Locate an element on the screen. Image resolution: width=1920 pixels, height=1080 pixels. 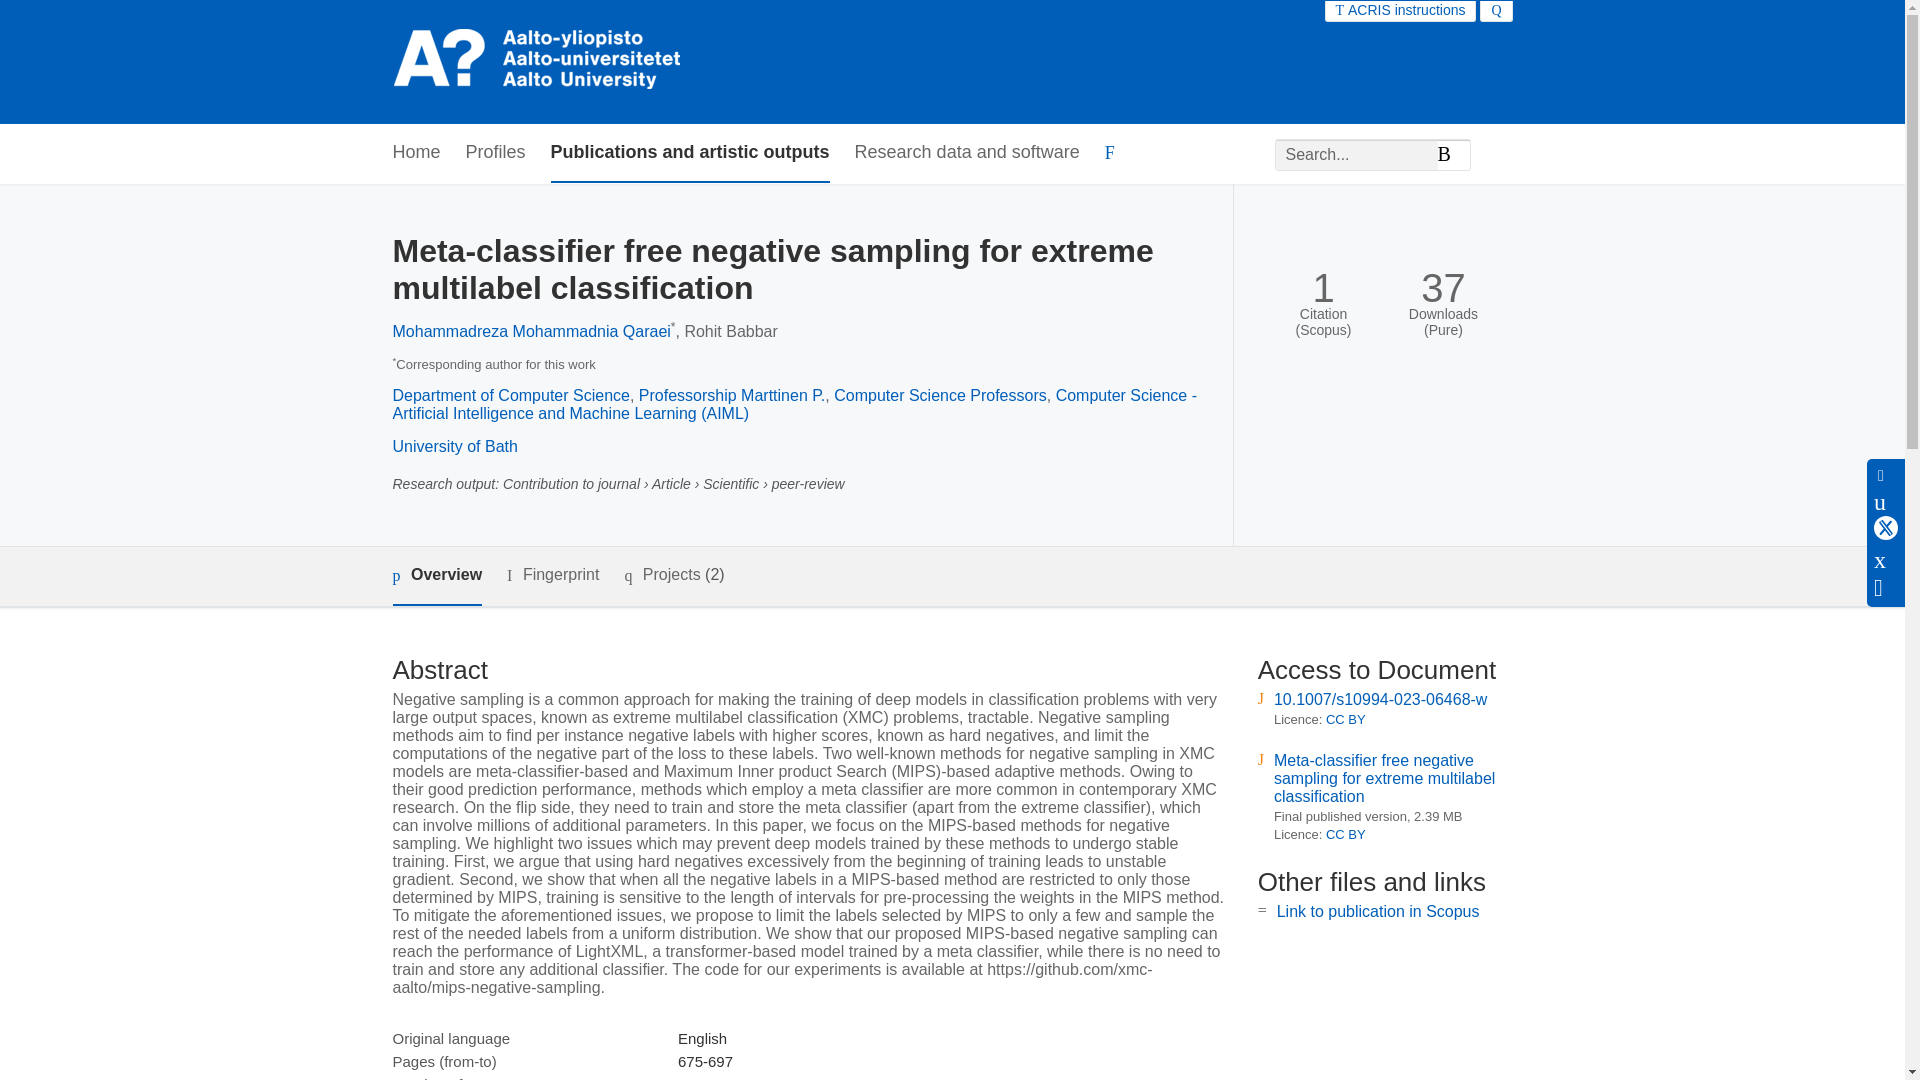
Profiles is located at coordinates (496, 153).